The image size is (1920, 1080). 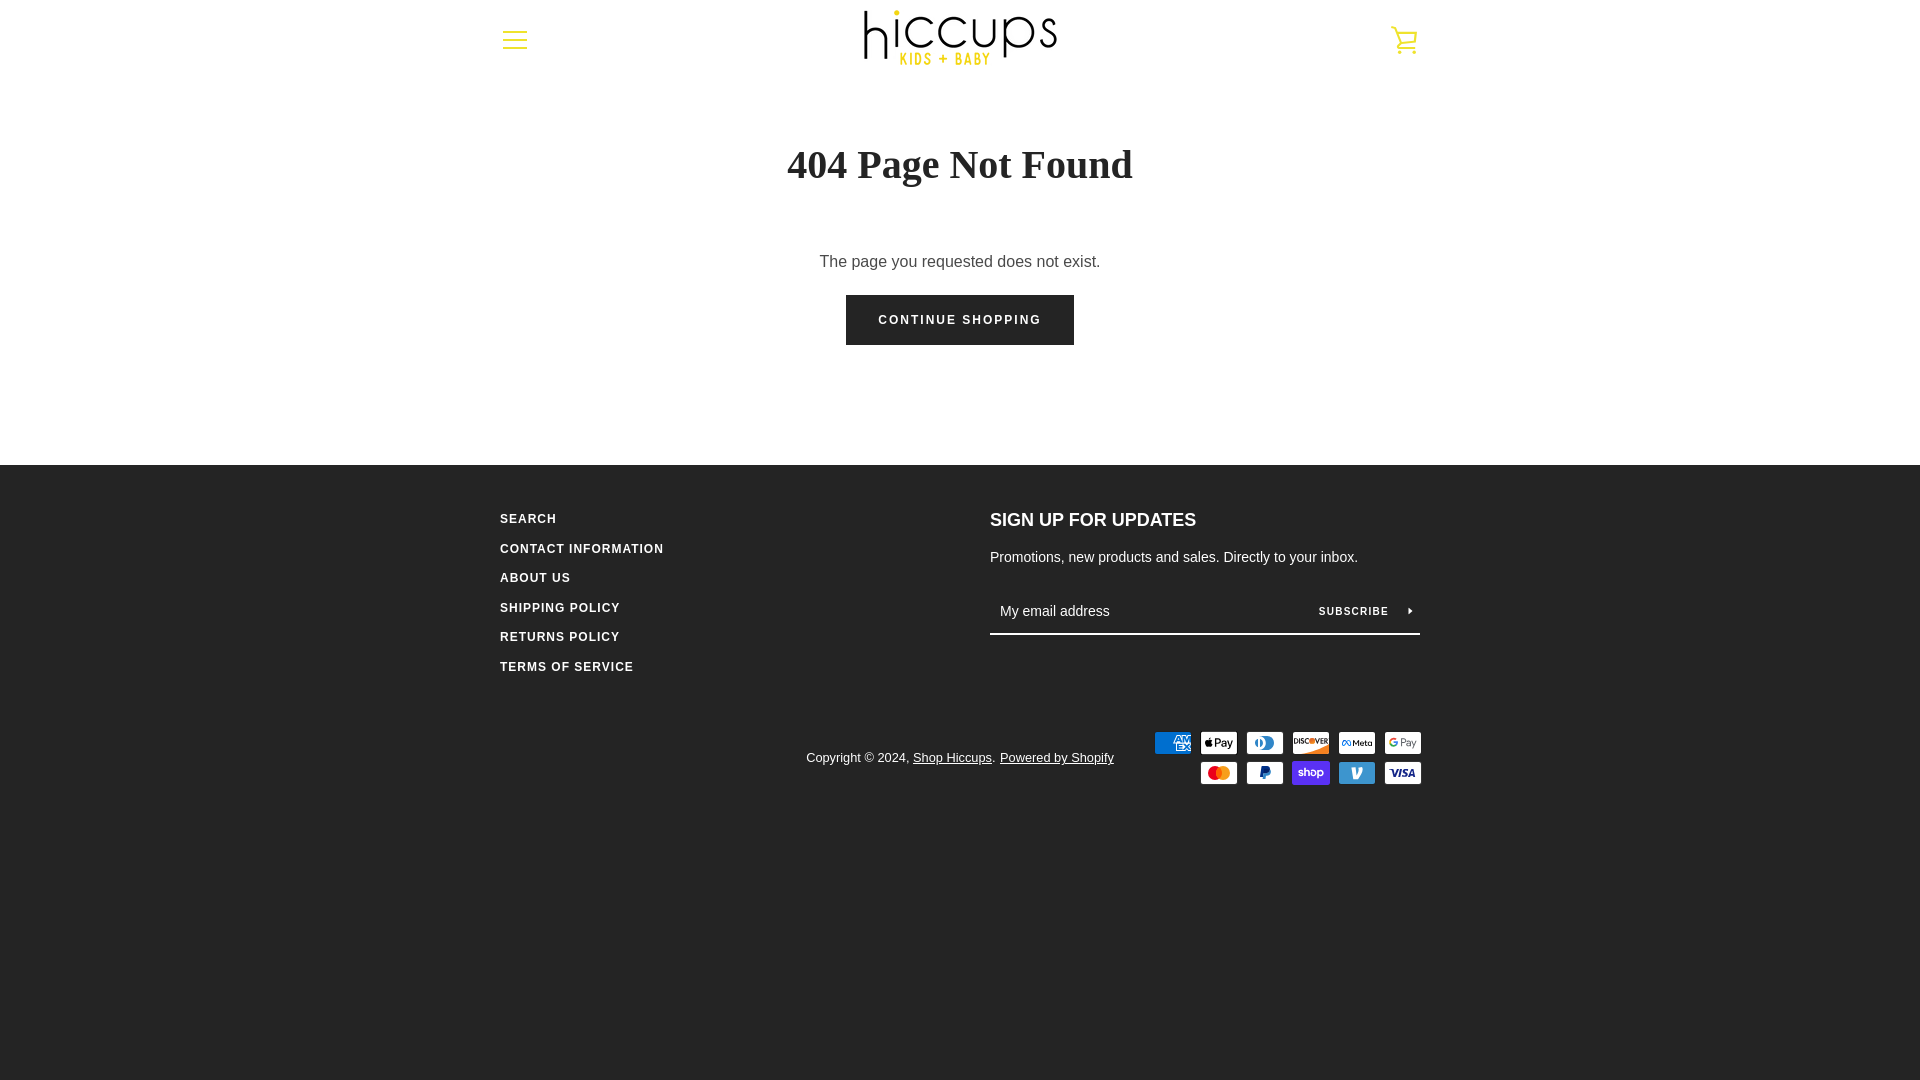 I want to click on Diners Club, so click(x=1265, y=742).